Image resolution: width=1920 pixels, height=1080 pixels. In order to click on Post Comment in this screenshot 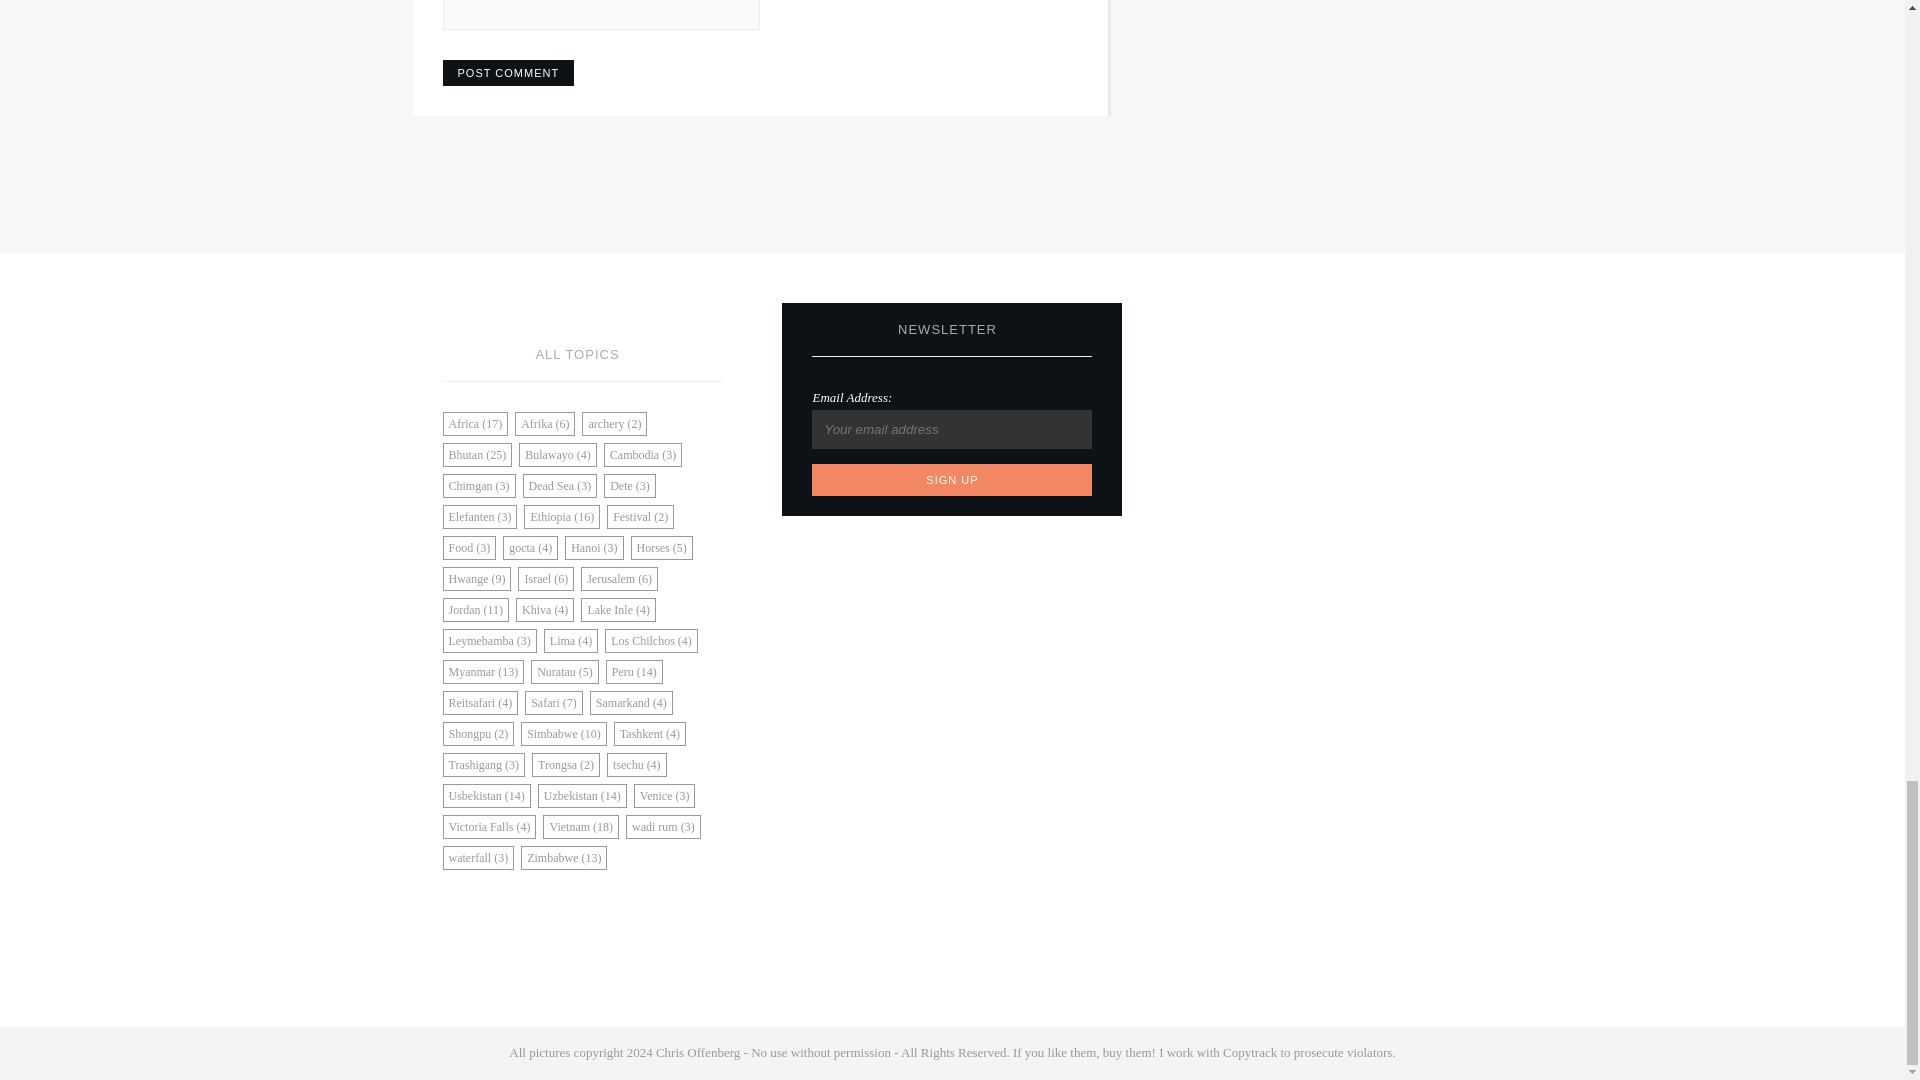, I will do `click(508, 73)`.